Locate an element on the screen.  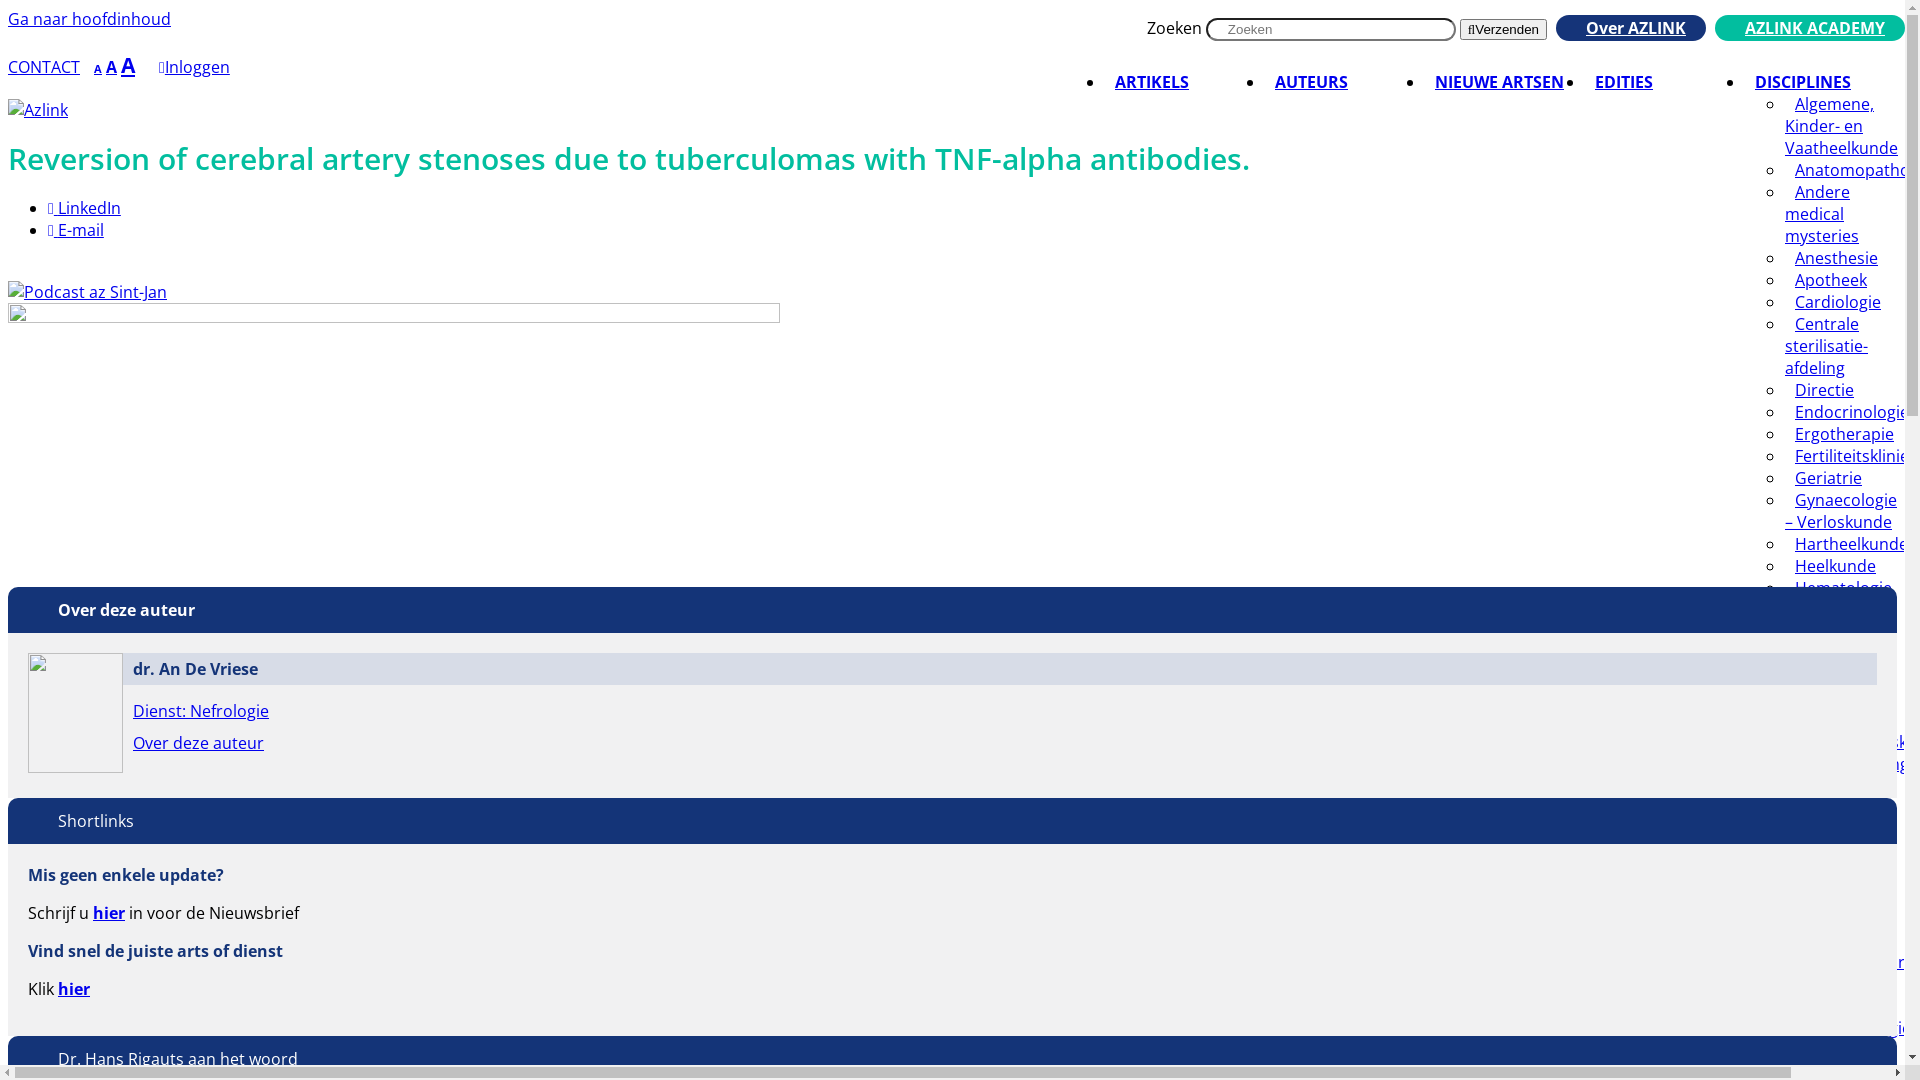
Ergotherapie is located at coordinates (1844, 434).